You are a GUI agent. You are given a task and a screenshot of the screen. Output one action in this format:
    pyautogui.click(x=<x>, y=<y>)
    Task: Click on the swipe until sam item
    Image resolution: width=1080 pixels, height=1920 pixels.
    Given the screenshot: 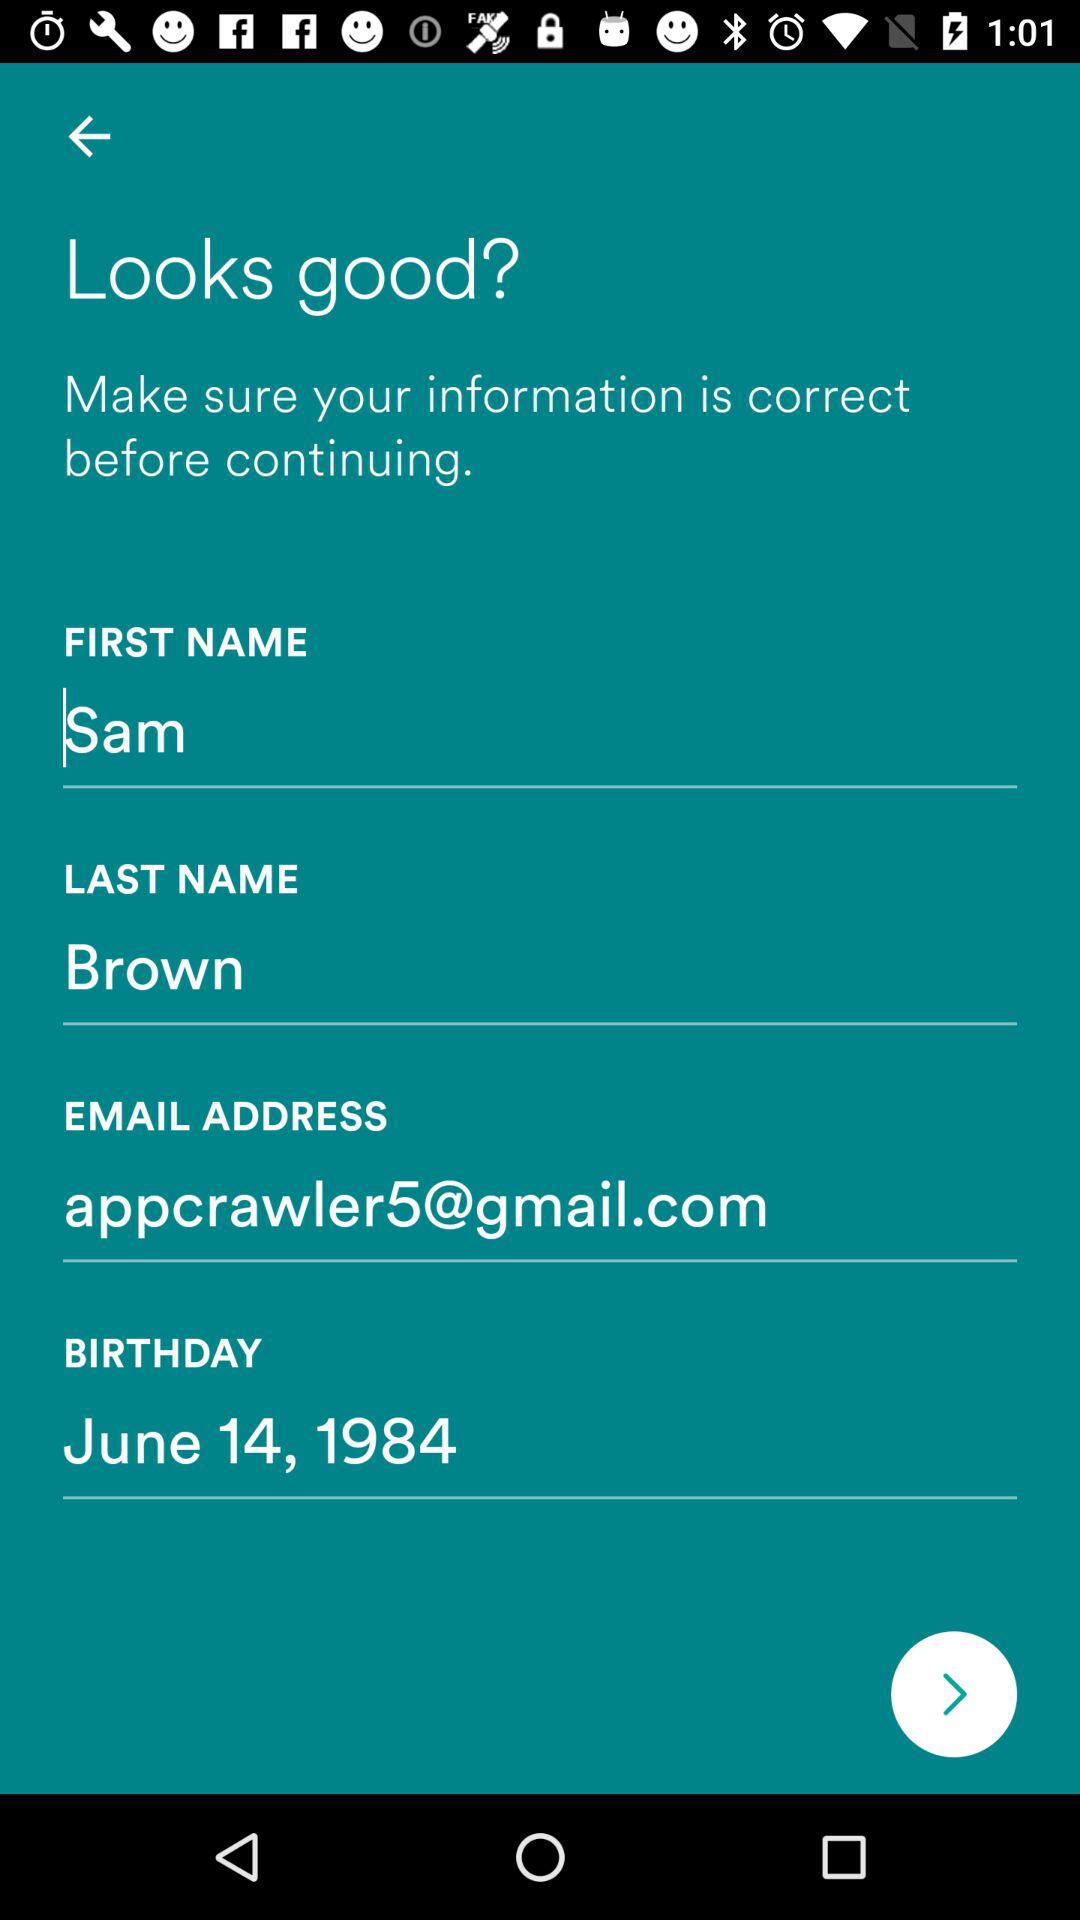 What is the action you would take?
    pyautogui.click(x=540, y=727)
    